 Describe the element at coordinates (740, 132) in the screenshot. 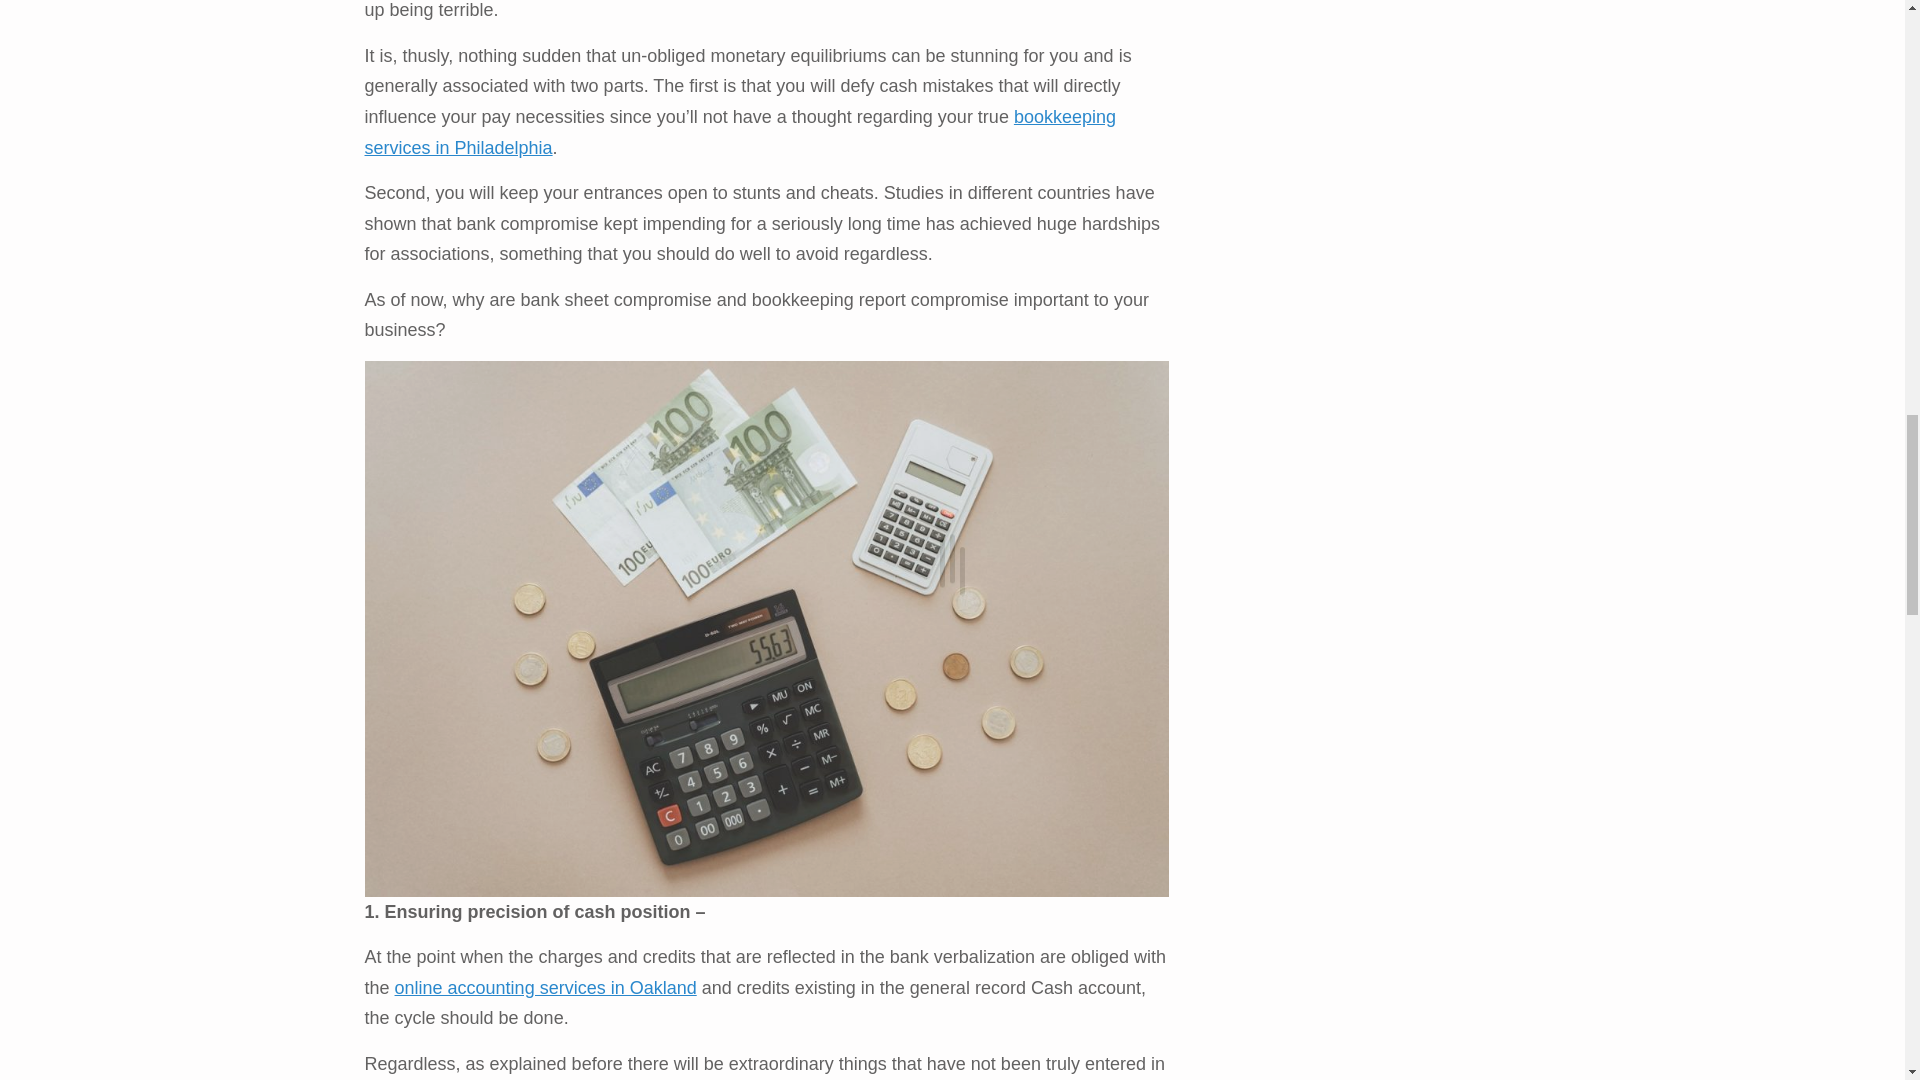

I see `bookkeeping services in Philadelphia` at that location.